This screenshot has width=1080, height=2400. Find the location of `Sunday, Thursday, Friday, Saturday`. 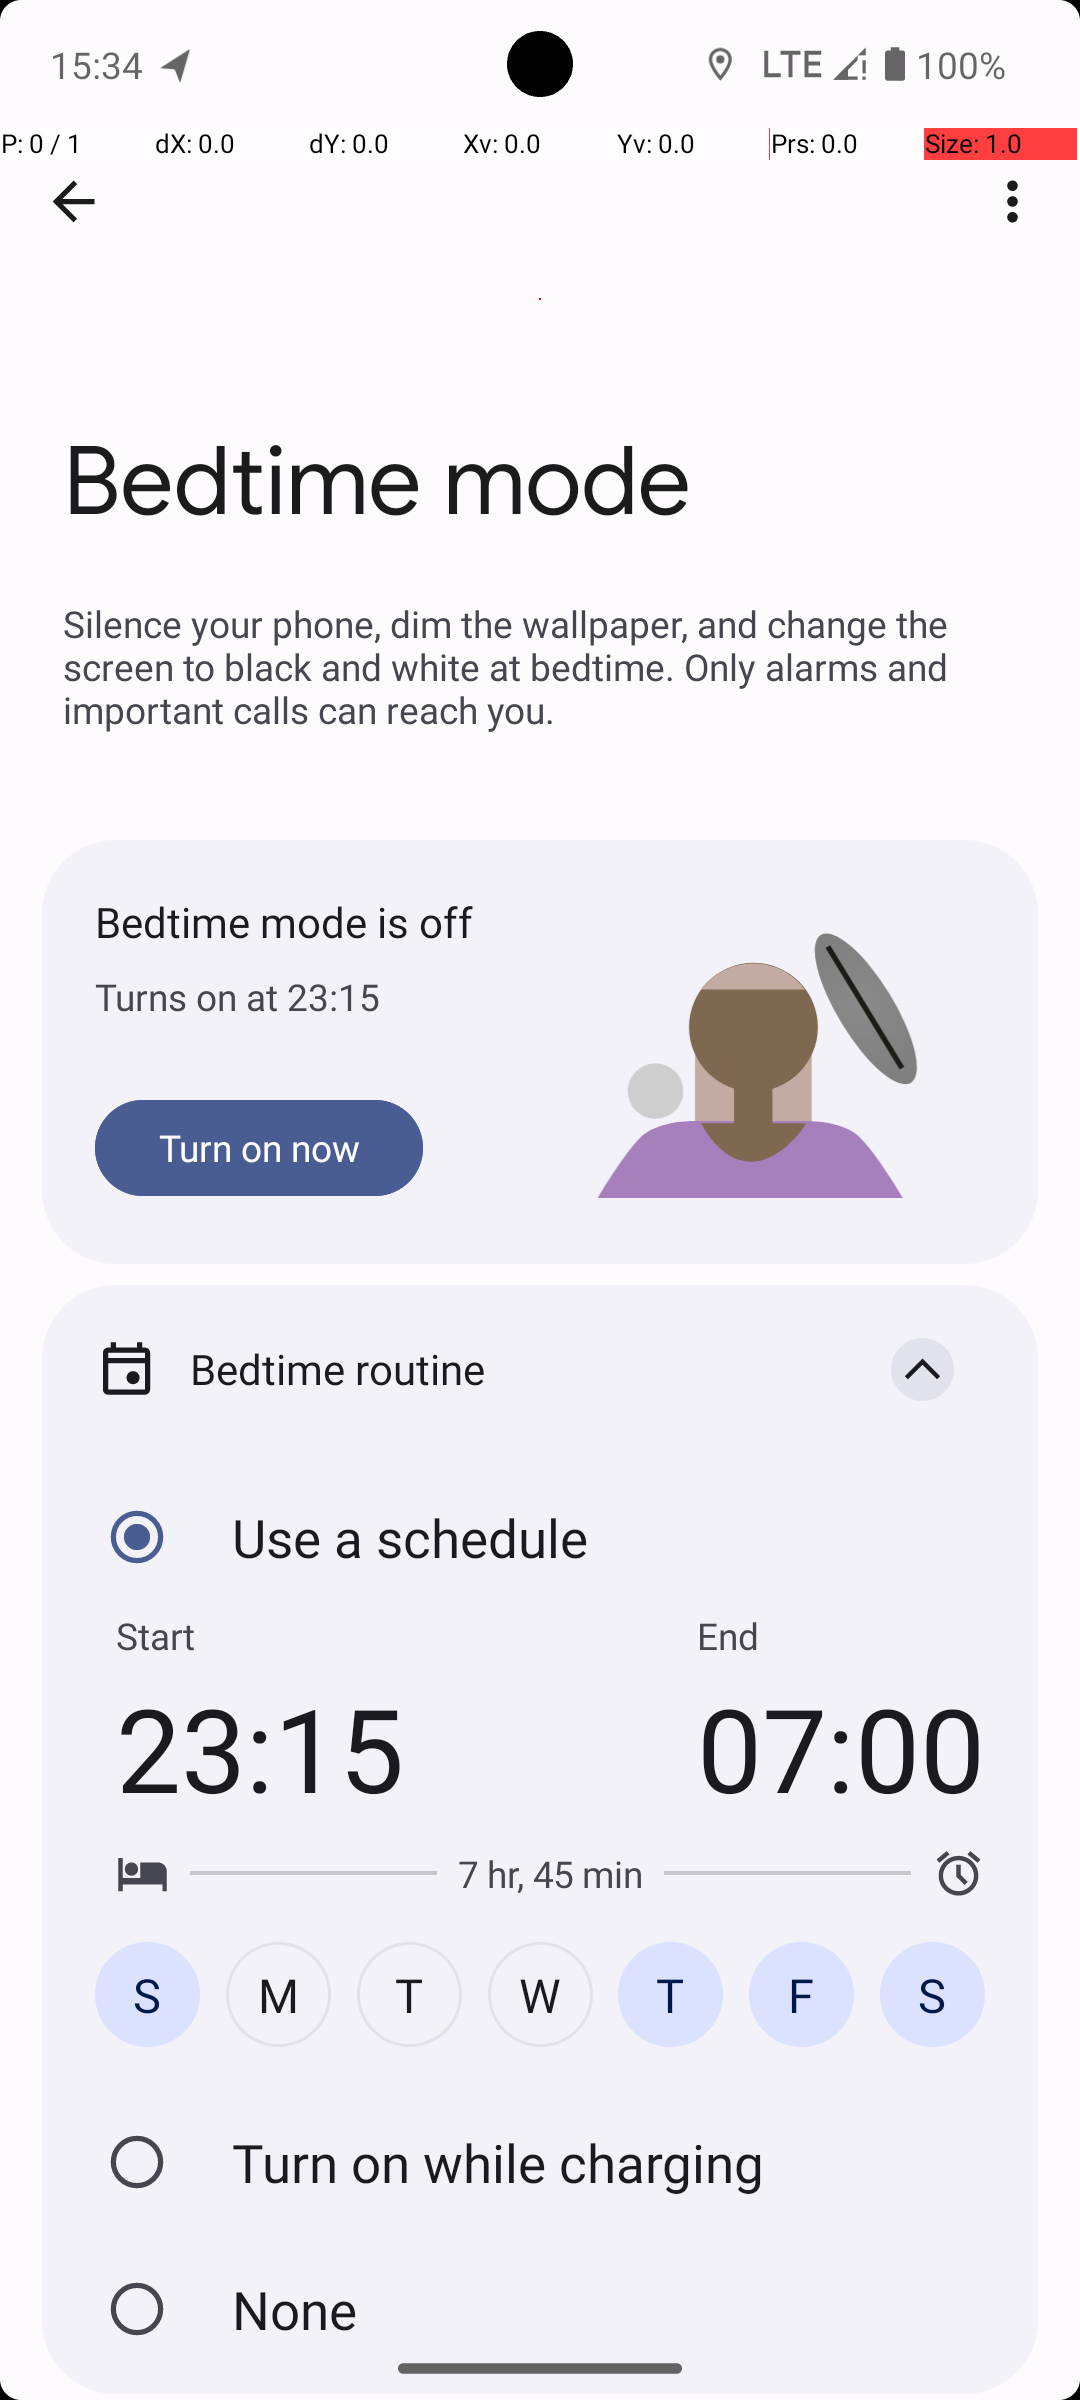

Sunday, Thursday, Friday, Saturday is located at coordinates (540, 1994).